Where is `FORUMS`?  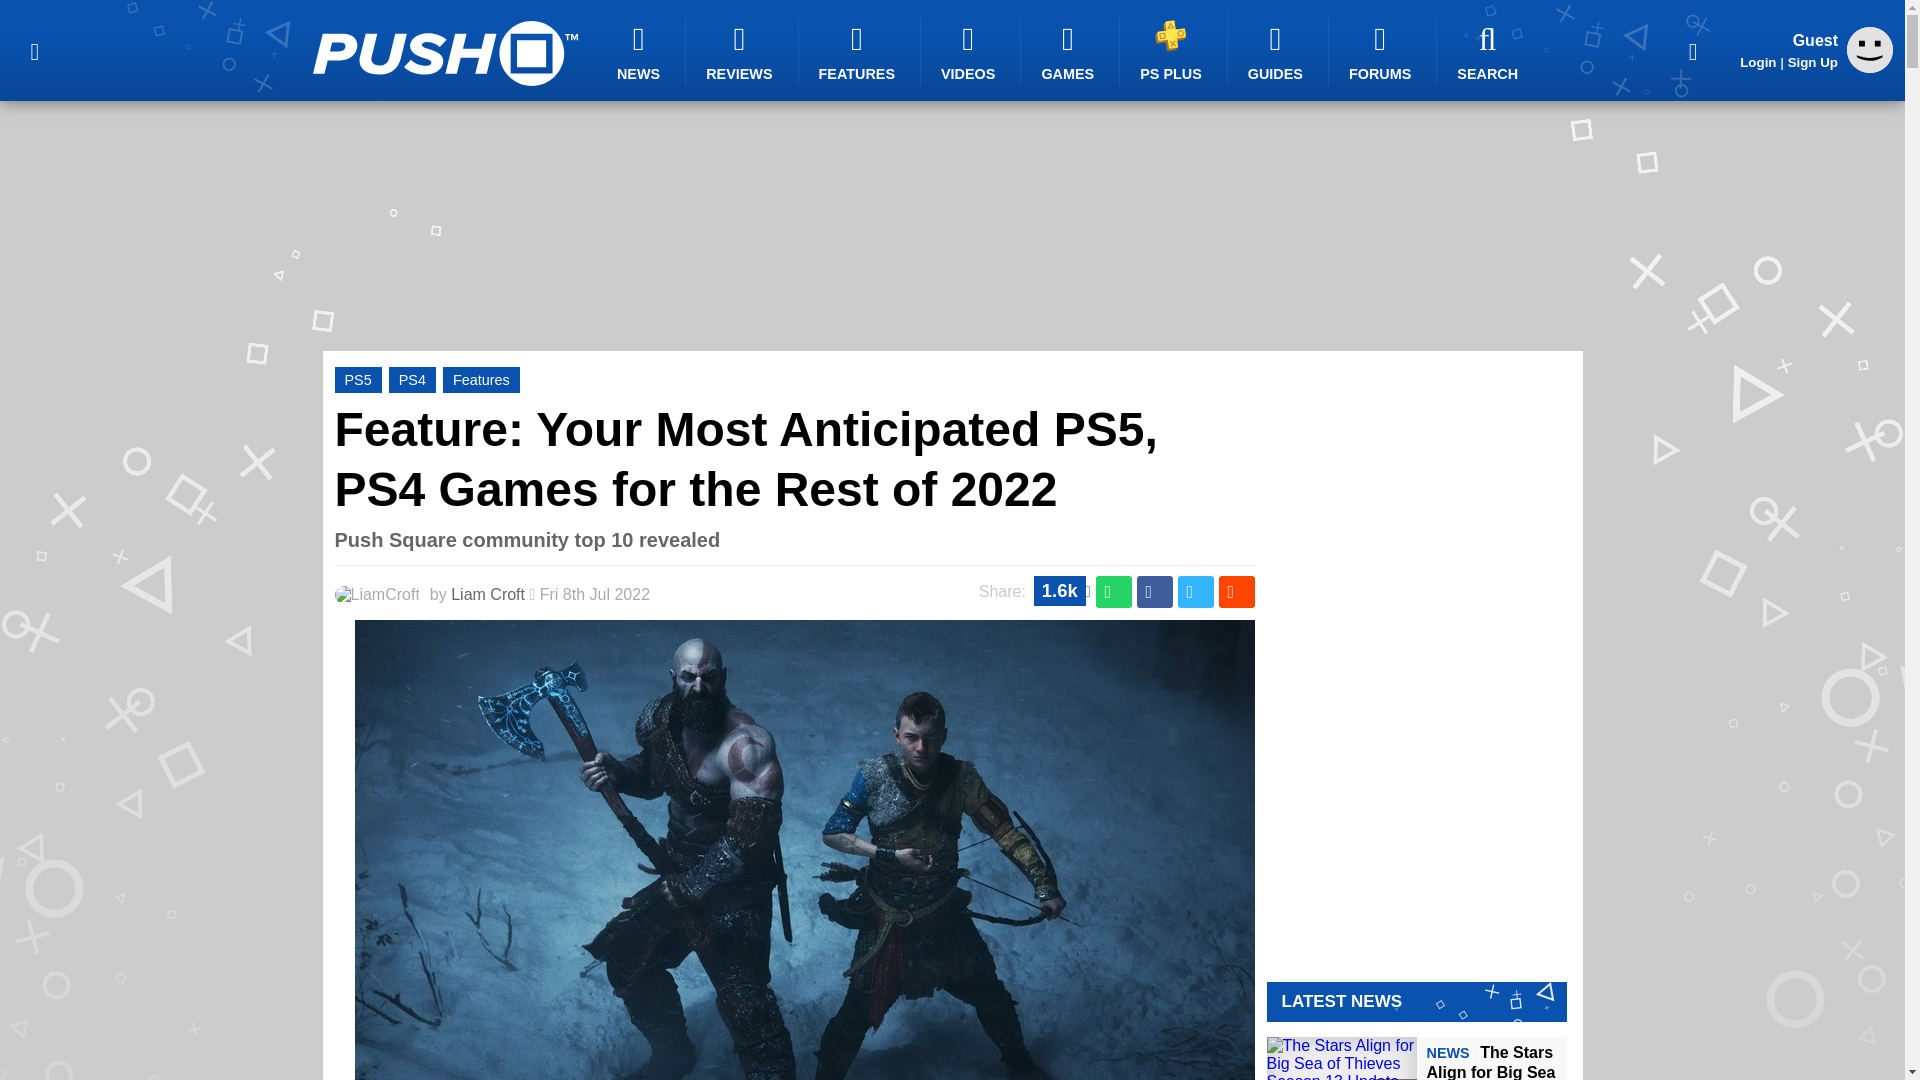 FORUMS is located at coordinates (1382, 52).